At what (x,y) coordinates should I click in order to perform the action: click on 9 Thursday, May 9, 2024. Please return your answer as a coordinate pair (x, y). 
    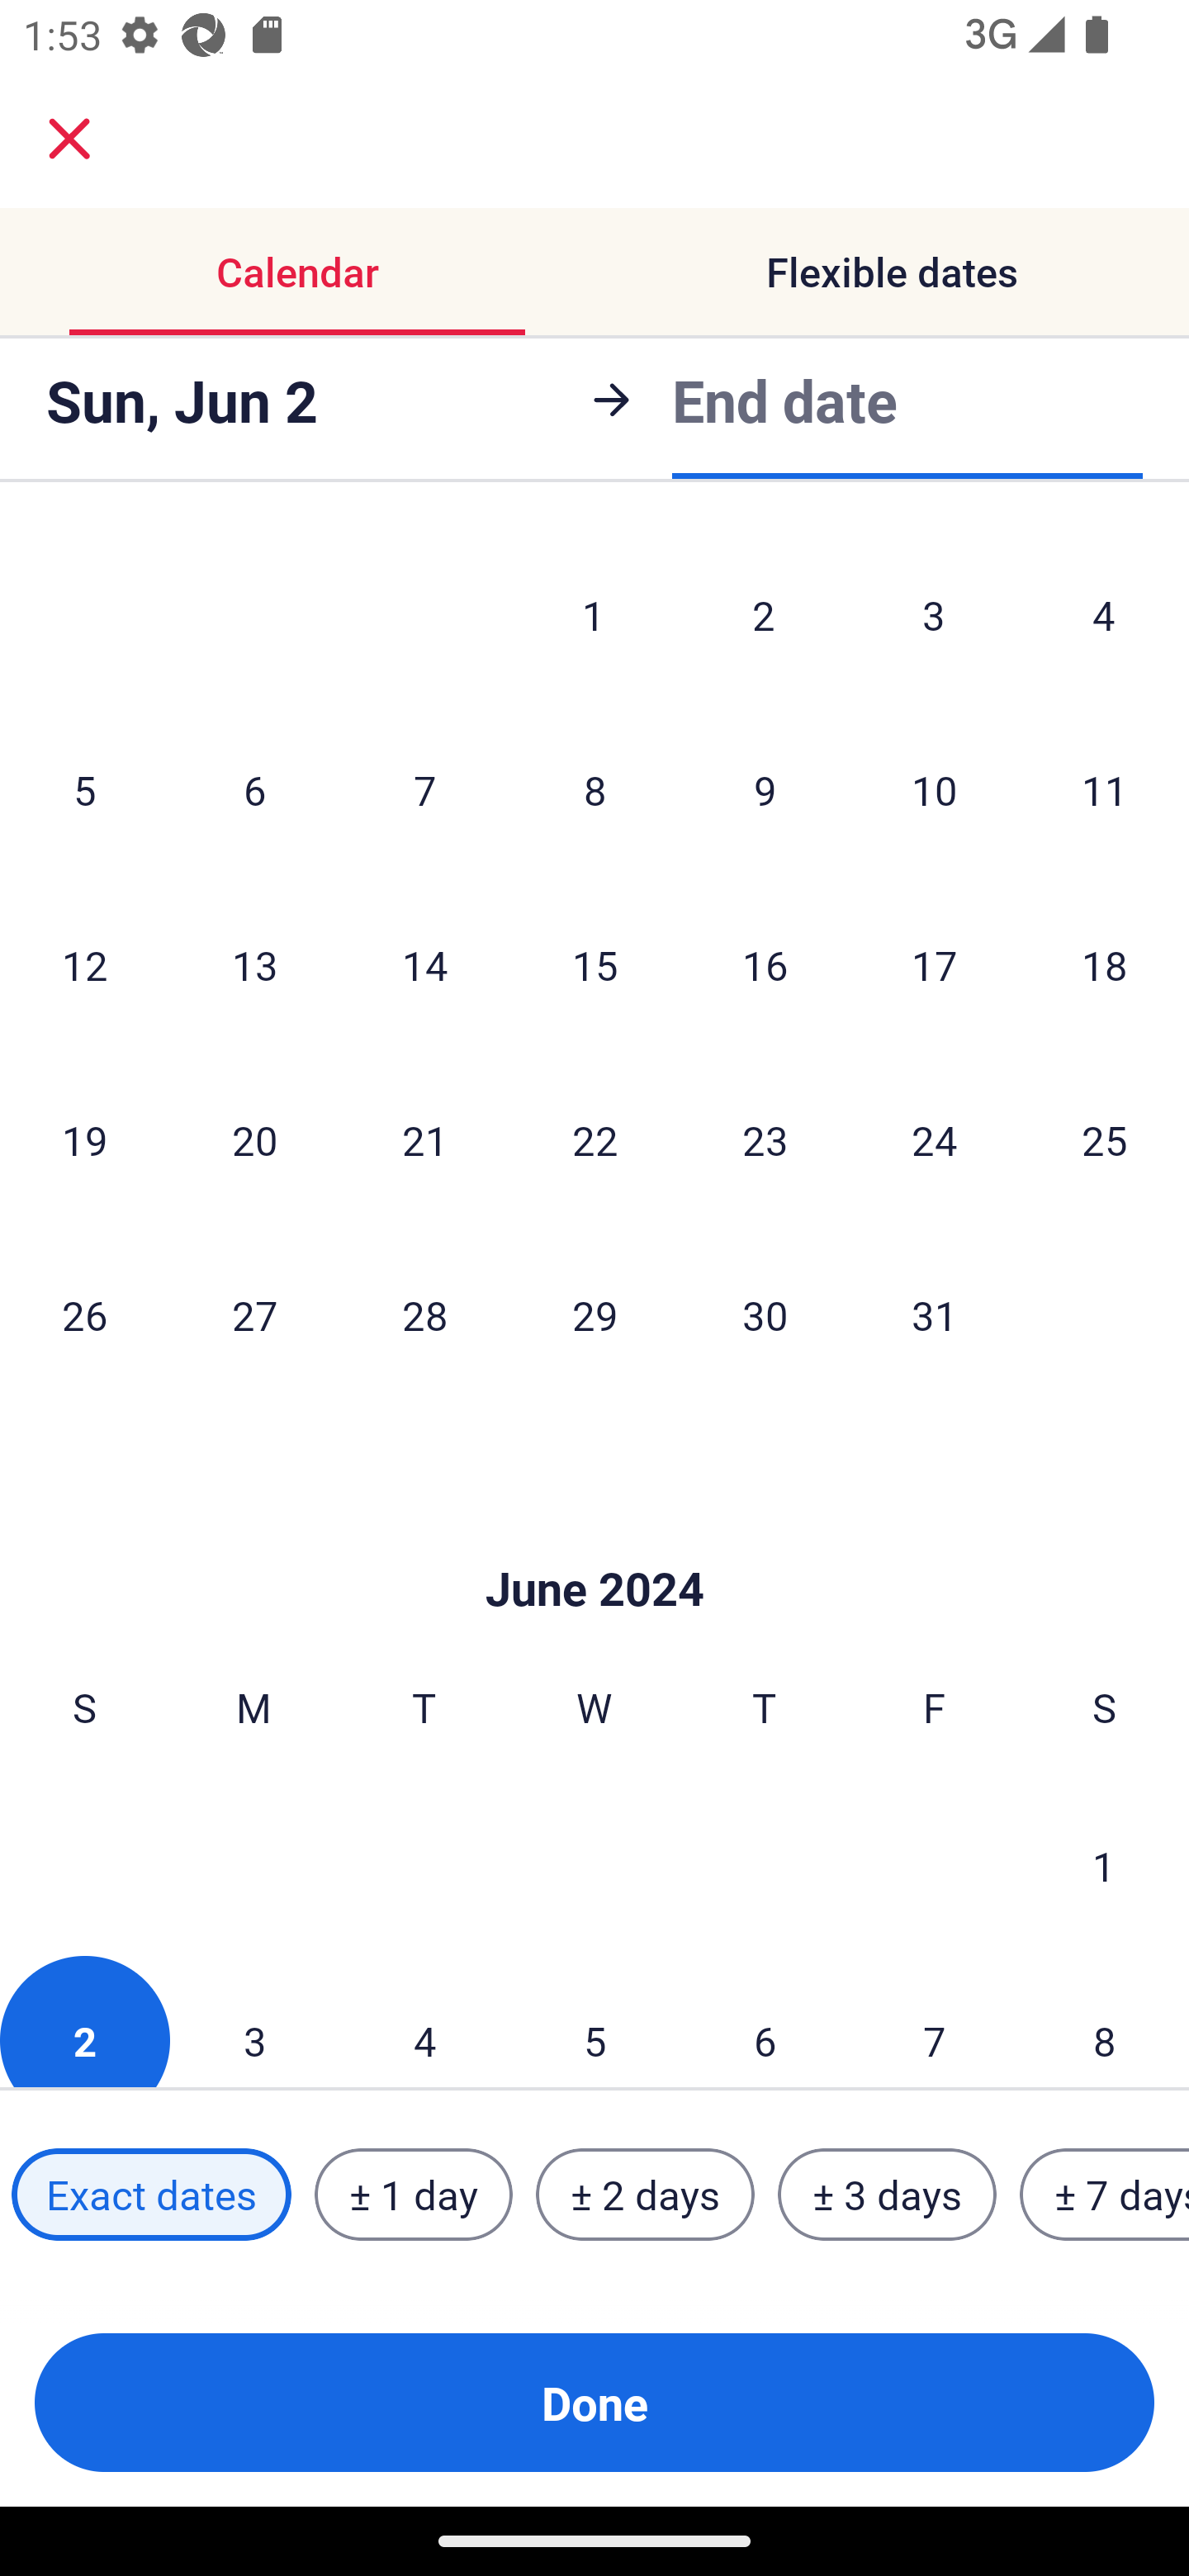
    Looking at the image, I should click on (765, 789).